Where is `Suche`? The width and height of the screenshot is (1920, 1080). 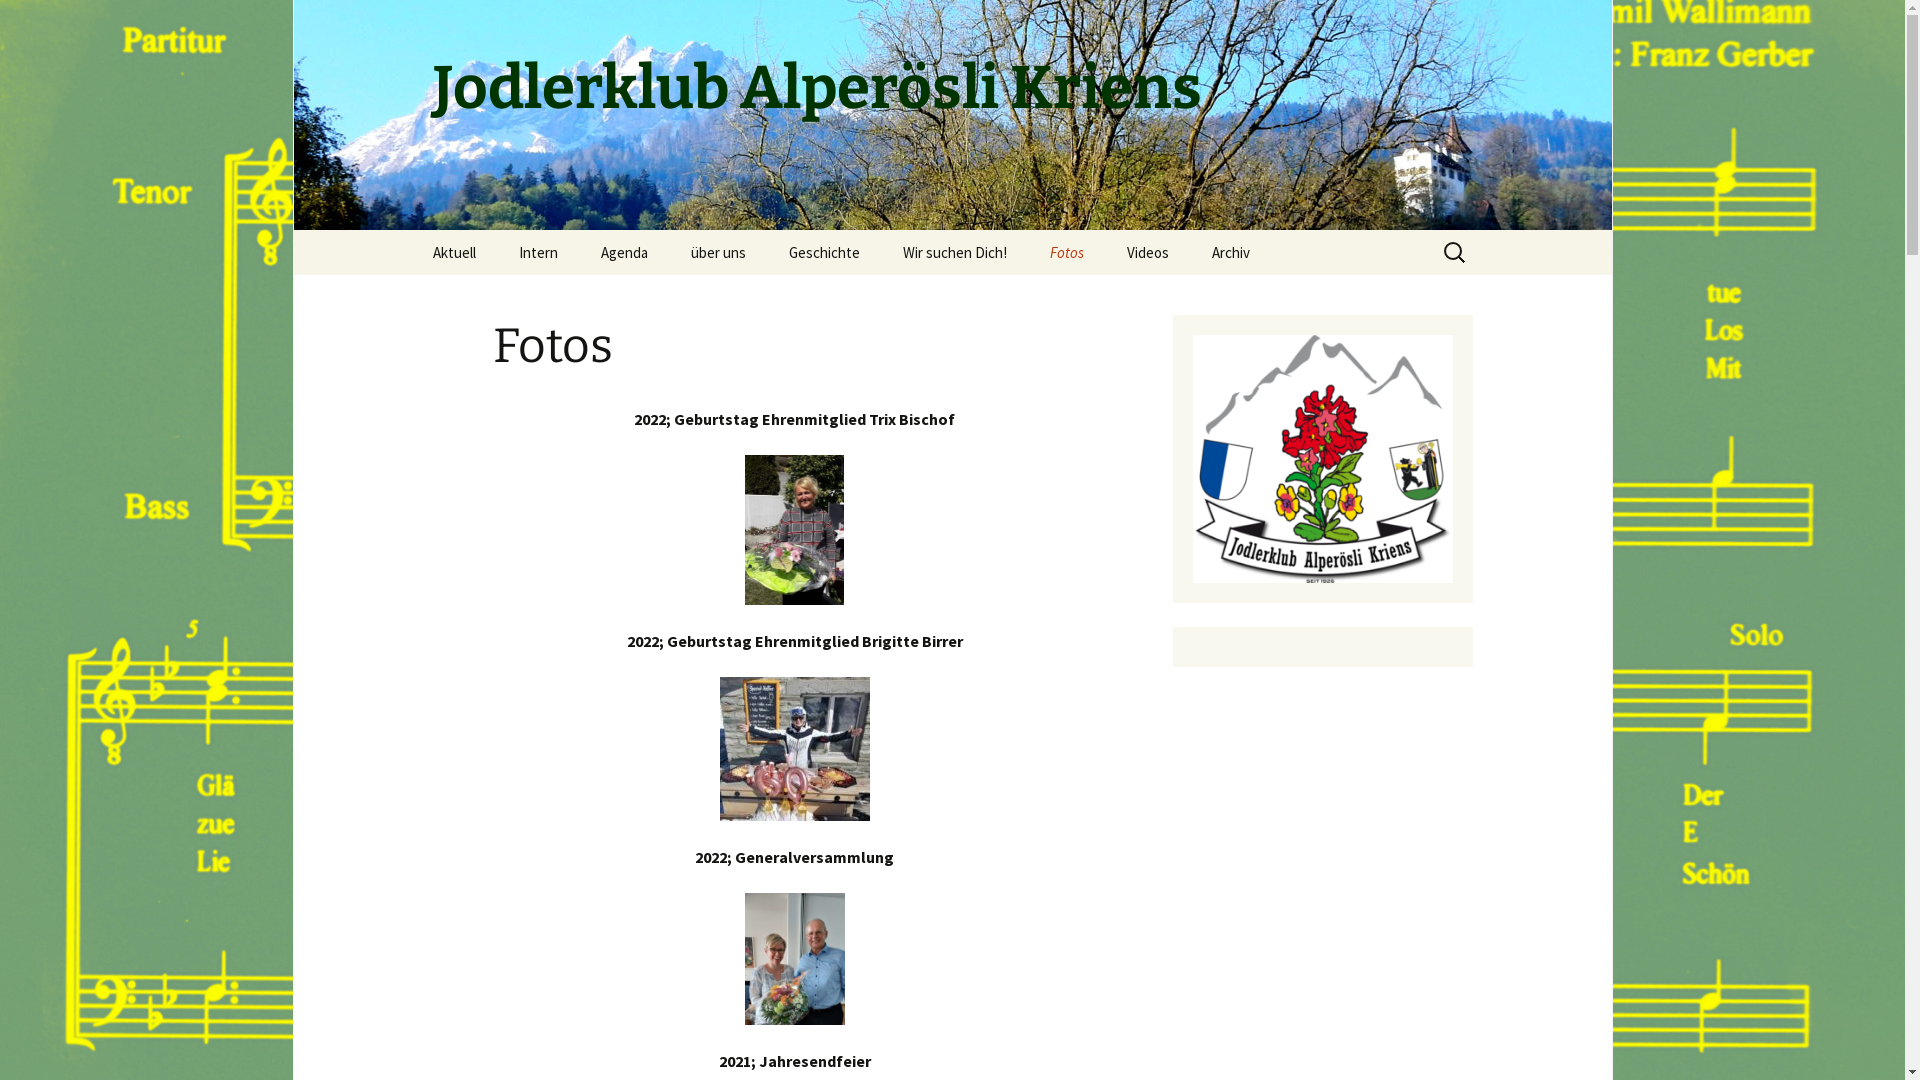
Suche is located at coordinates (24, 22).